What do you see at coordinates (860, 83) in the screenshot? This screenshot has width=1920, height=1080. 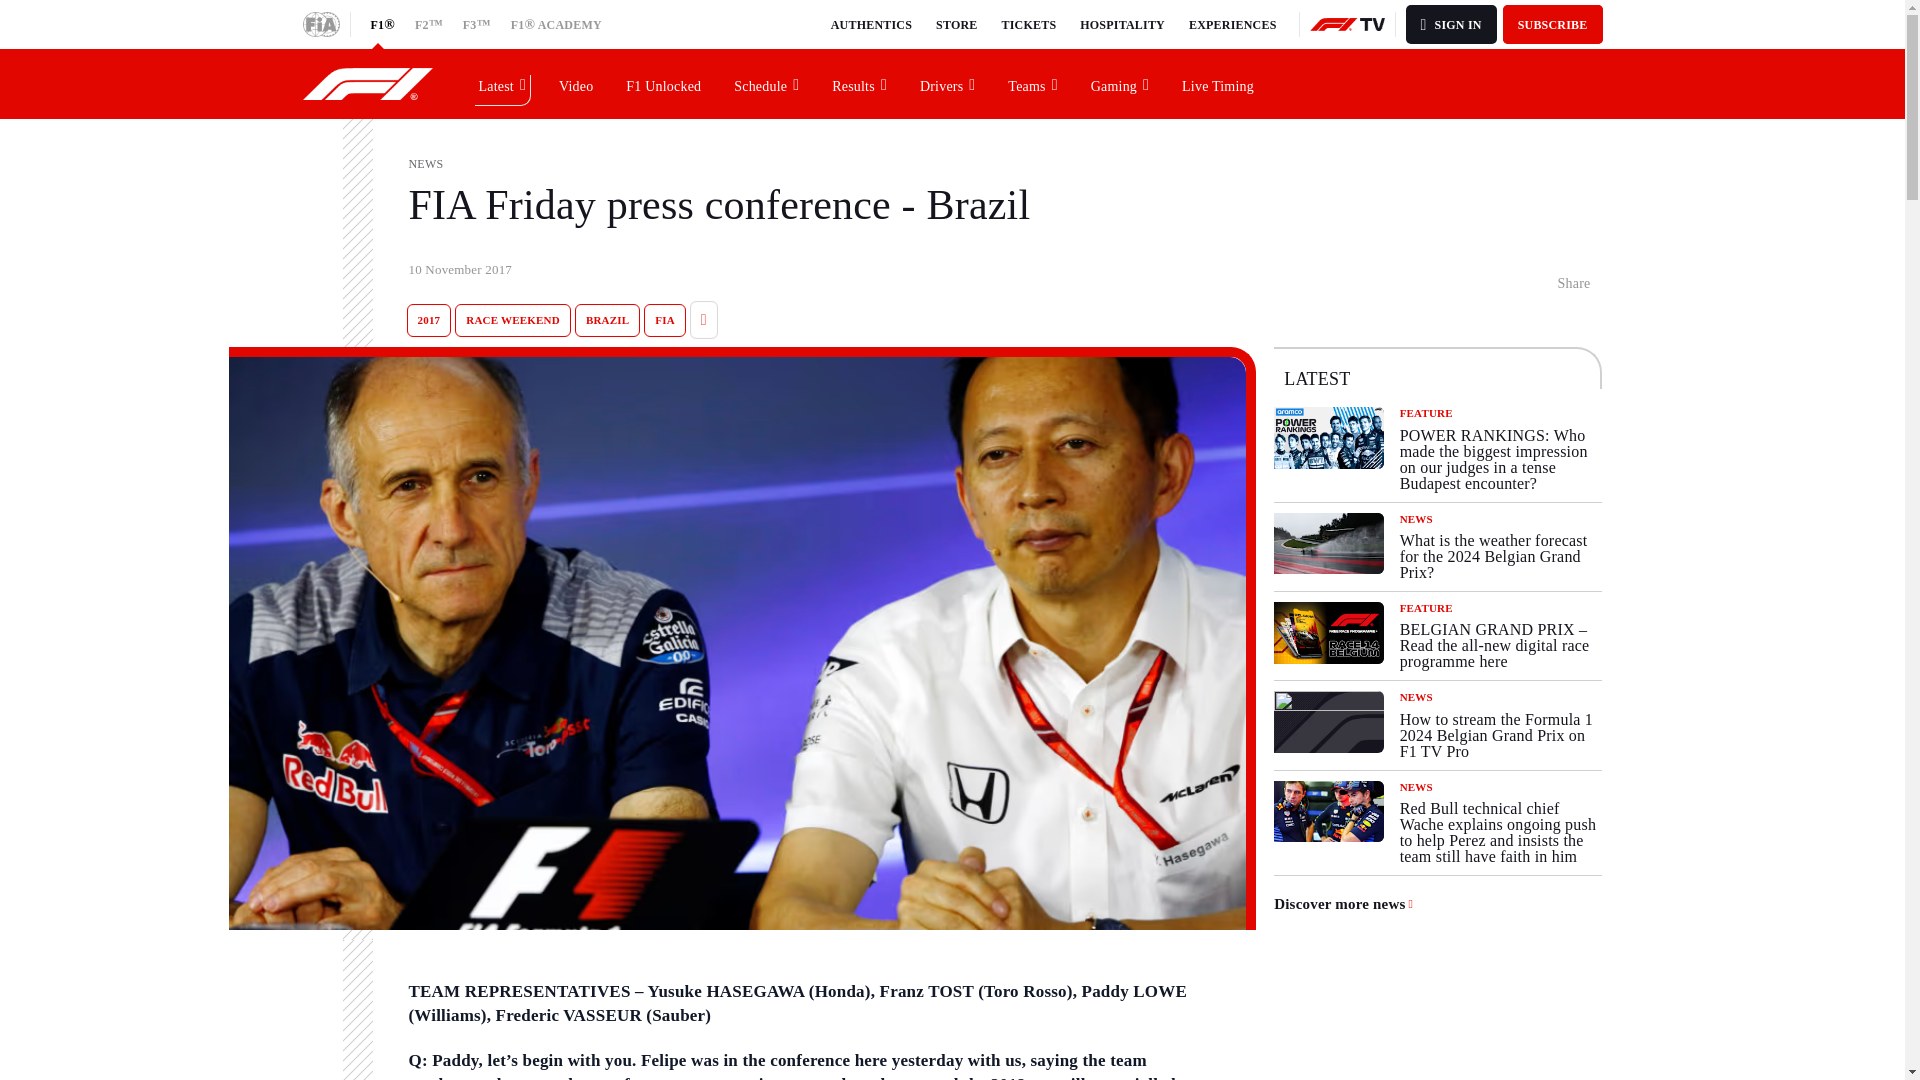 I see `Results` at bounding box center [860, 83].